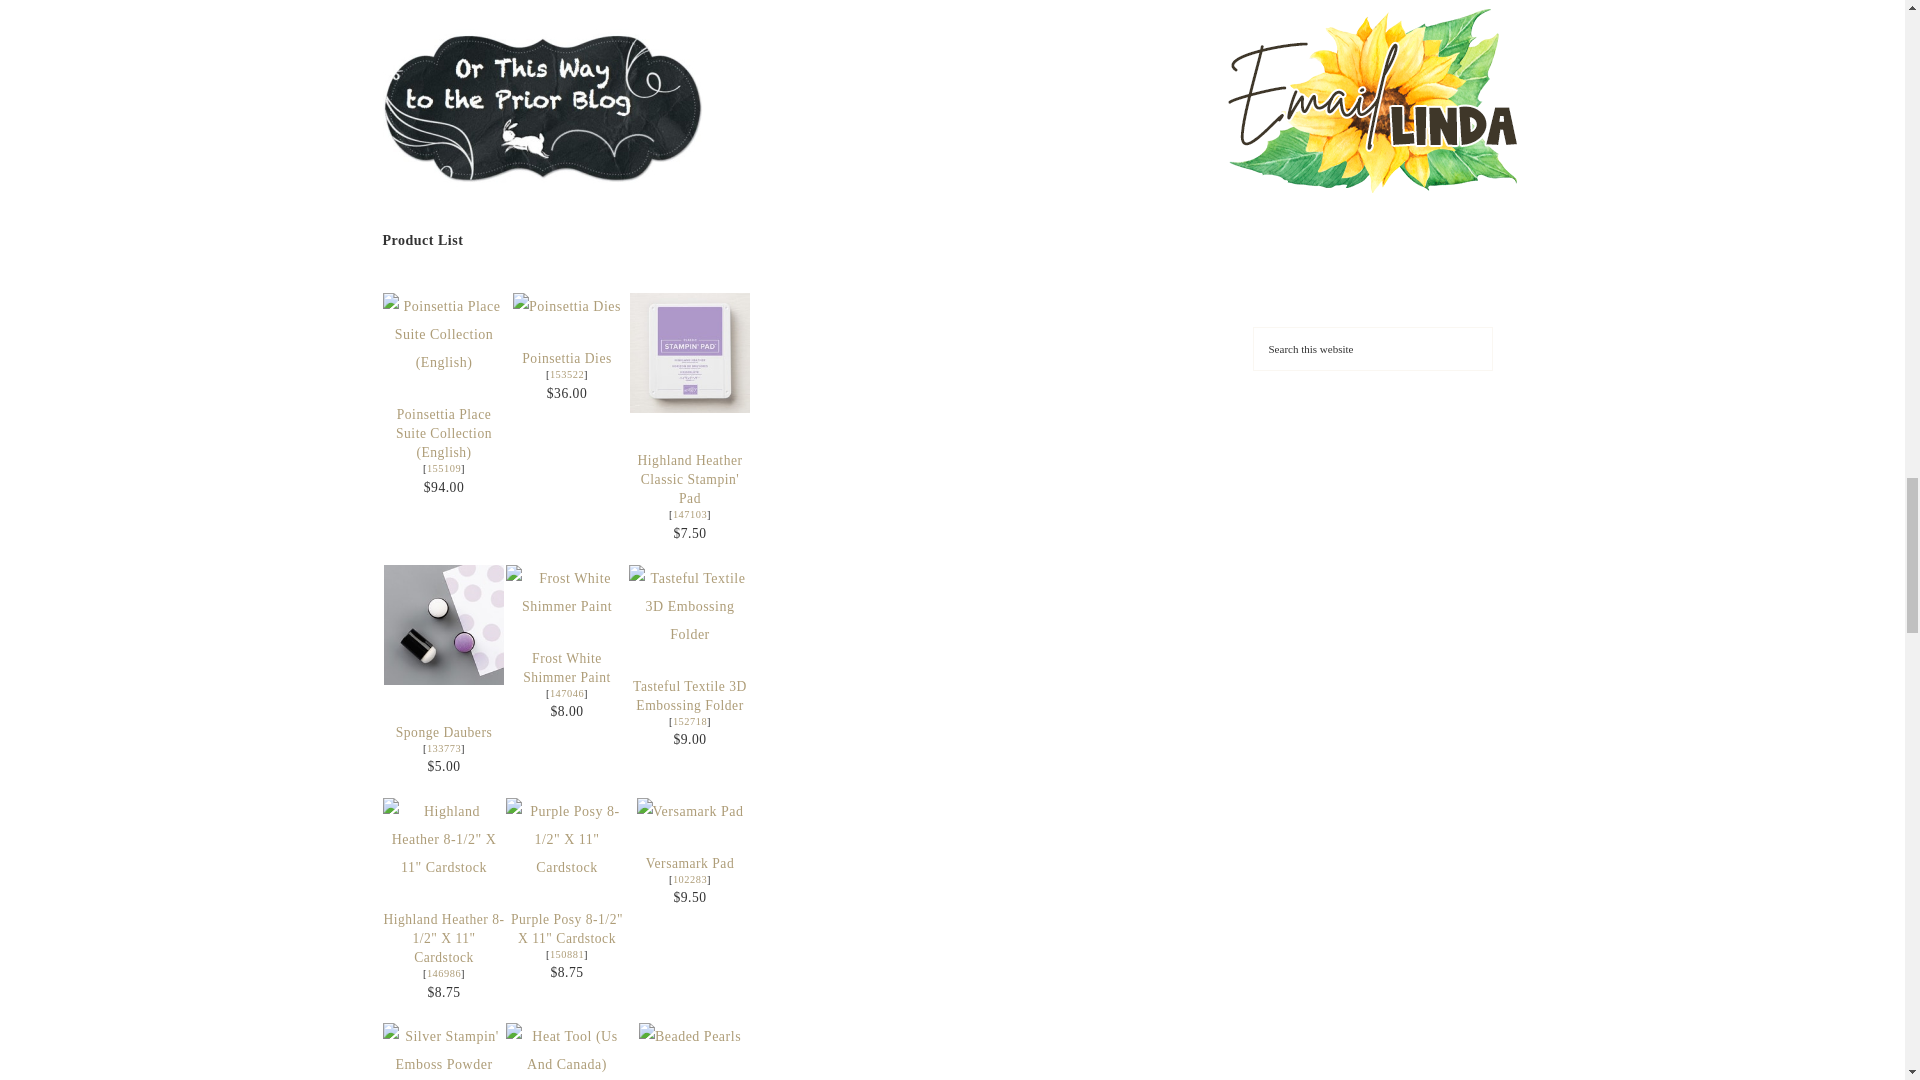 The image size is (1920, 1080). Describe the element at coordinates (566, 374) in the screenshot. I see `153522` at that location.